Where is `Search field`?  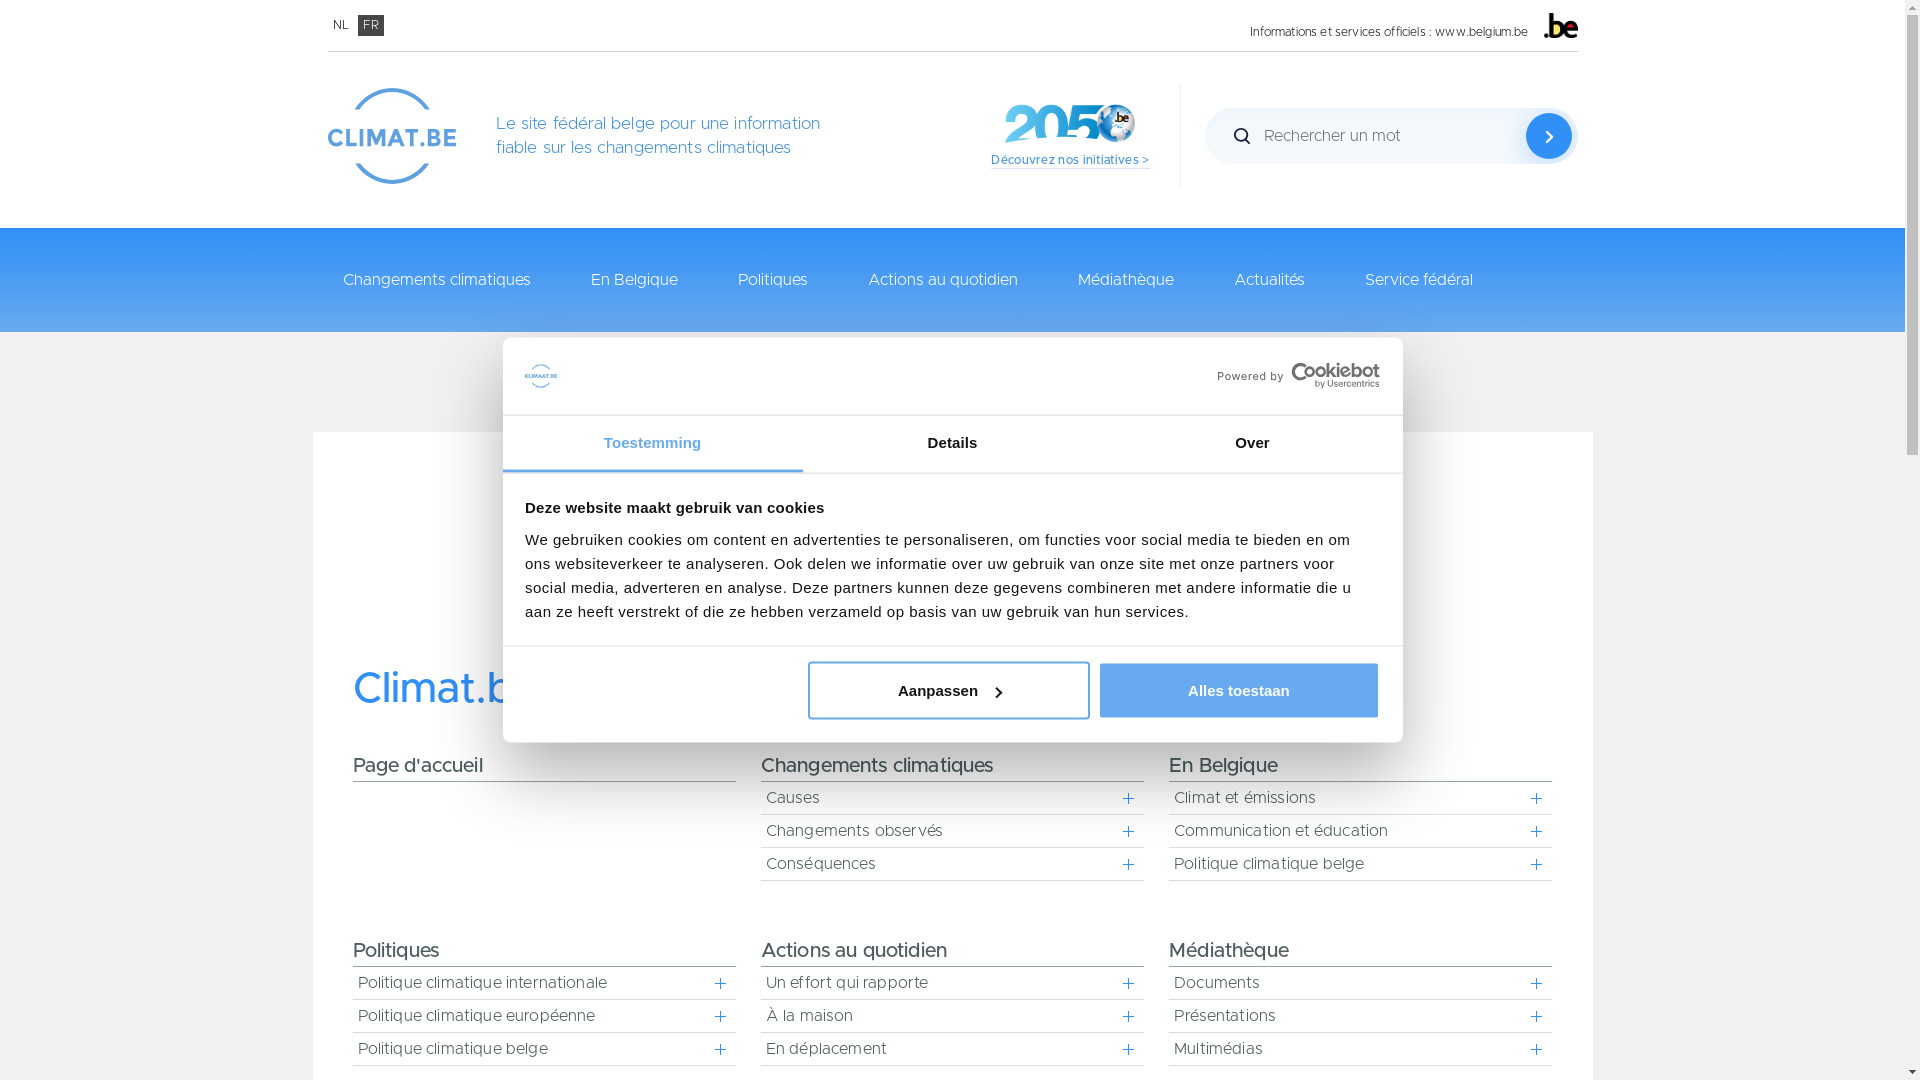 Search field is located at coordinates (1414, 136).